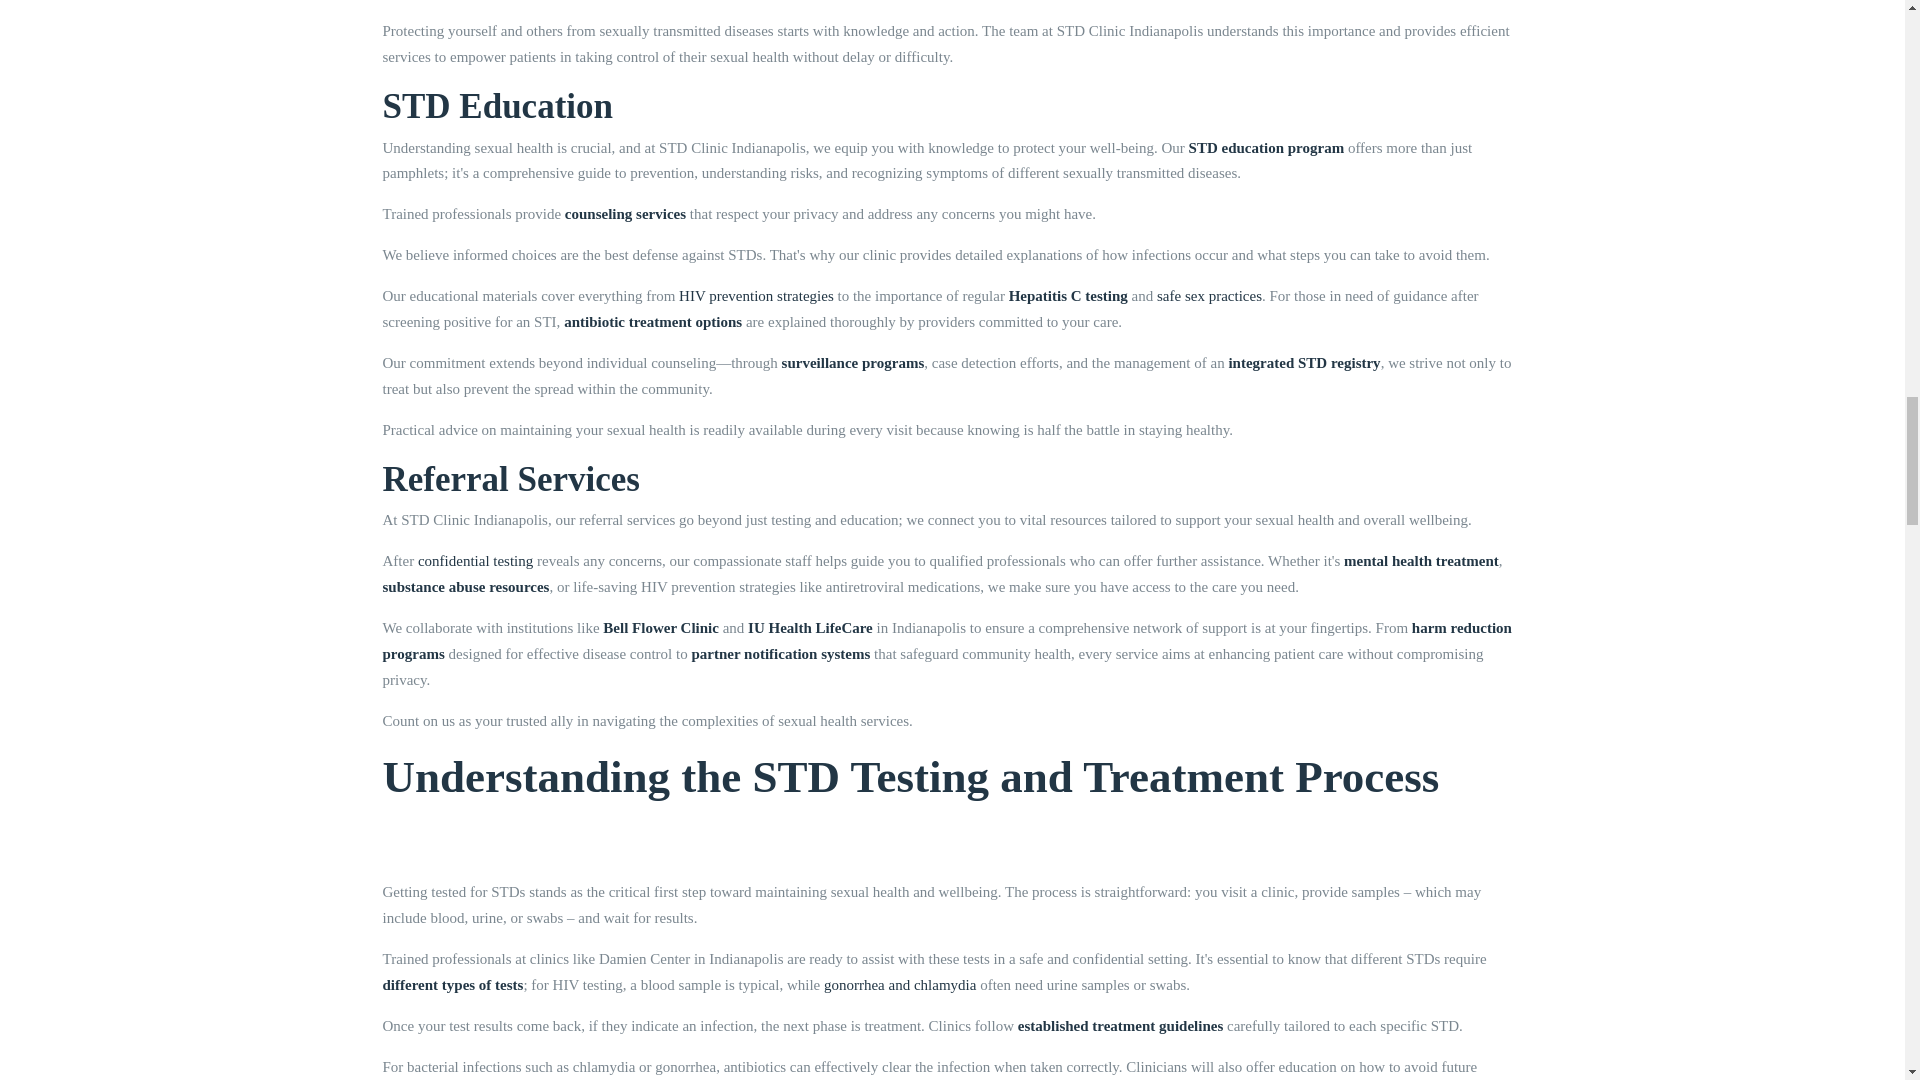 Image resolution: width=1920 pixels, height=1080 pixels. Describe the element at coordinates (899, 984) in the screenshot. I see `gonorrhea and chlamydia` at that location.